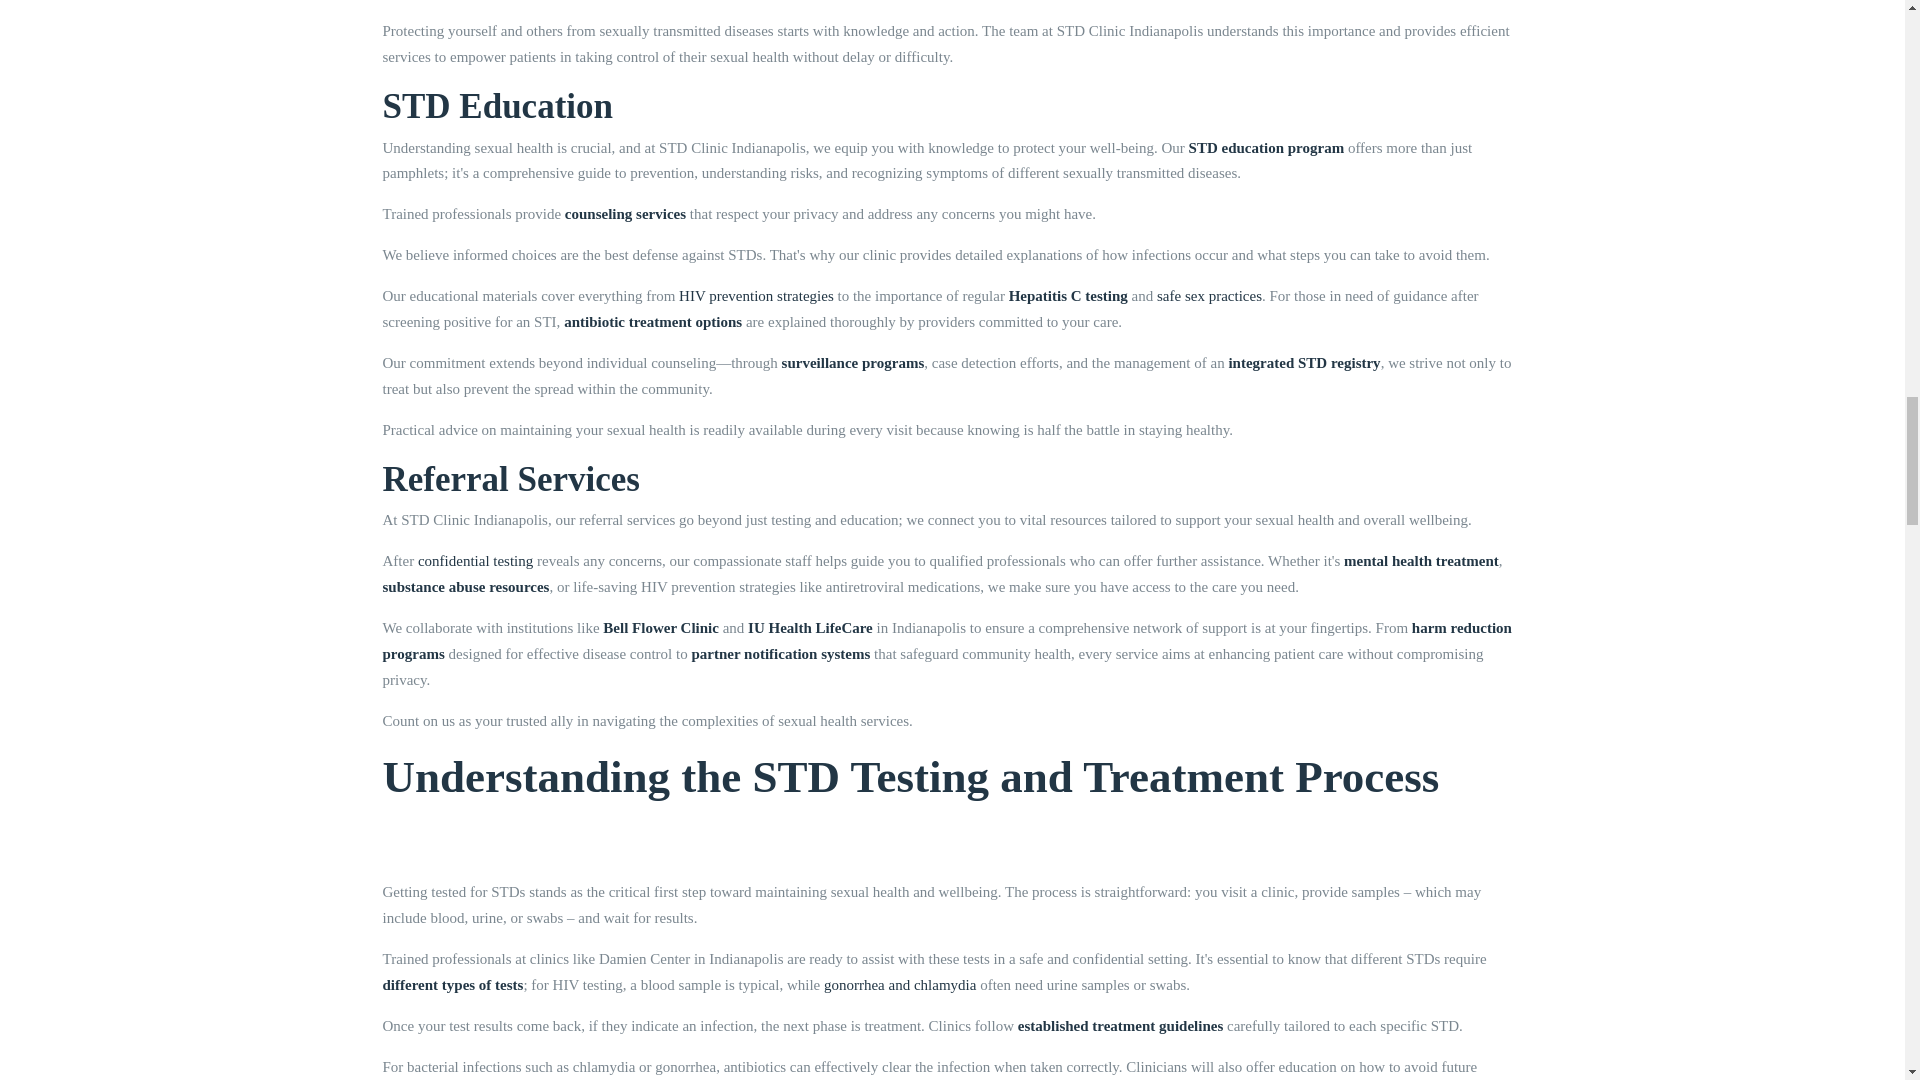 Image resolution: width=1920 pixels, height=1080 pixels. Describe the element at coordinates (899, 984) in the screenshot. I see `gonorrhea and chlamydia` at that location.